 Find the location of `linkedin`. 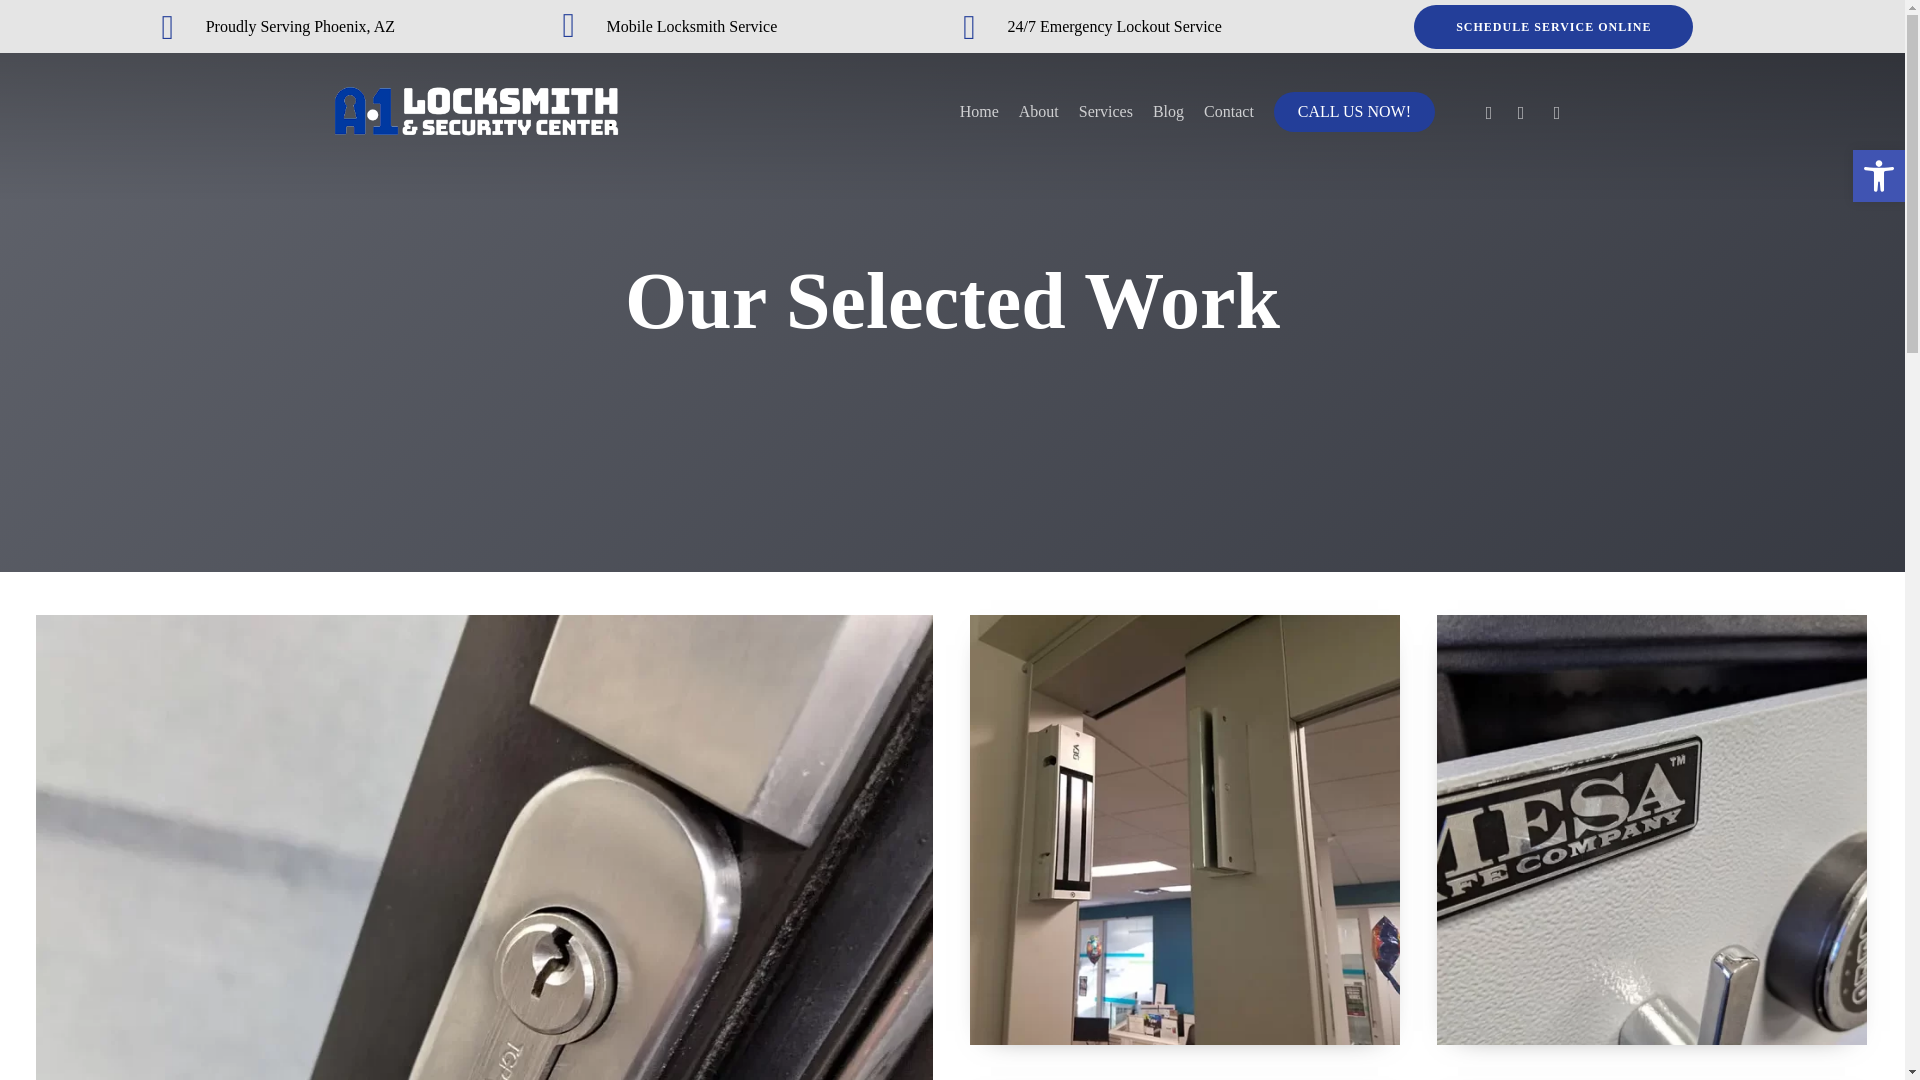

linkedin is located at coordinates (1521, 111).